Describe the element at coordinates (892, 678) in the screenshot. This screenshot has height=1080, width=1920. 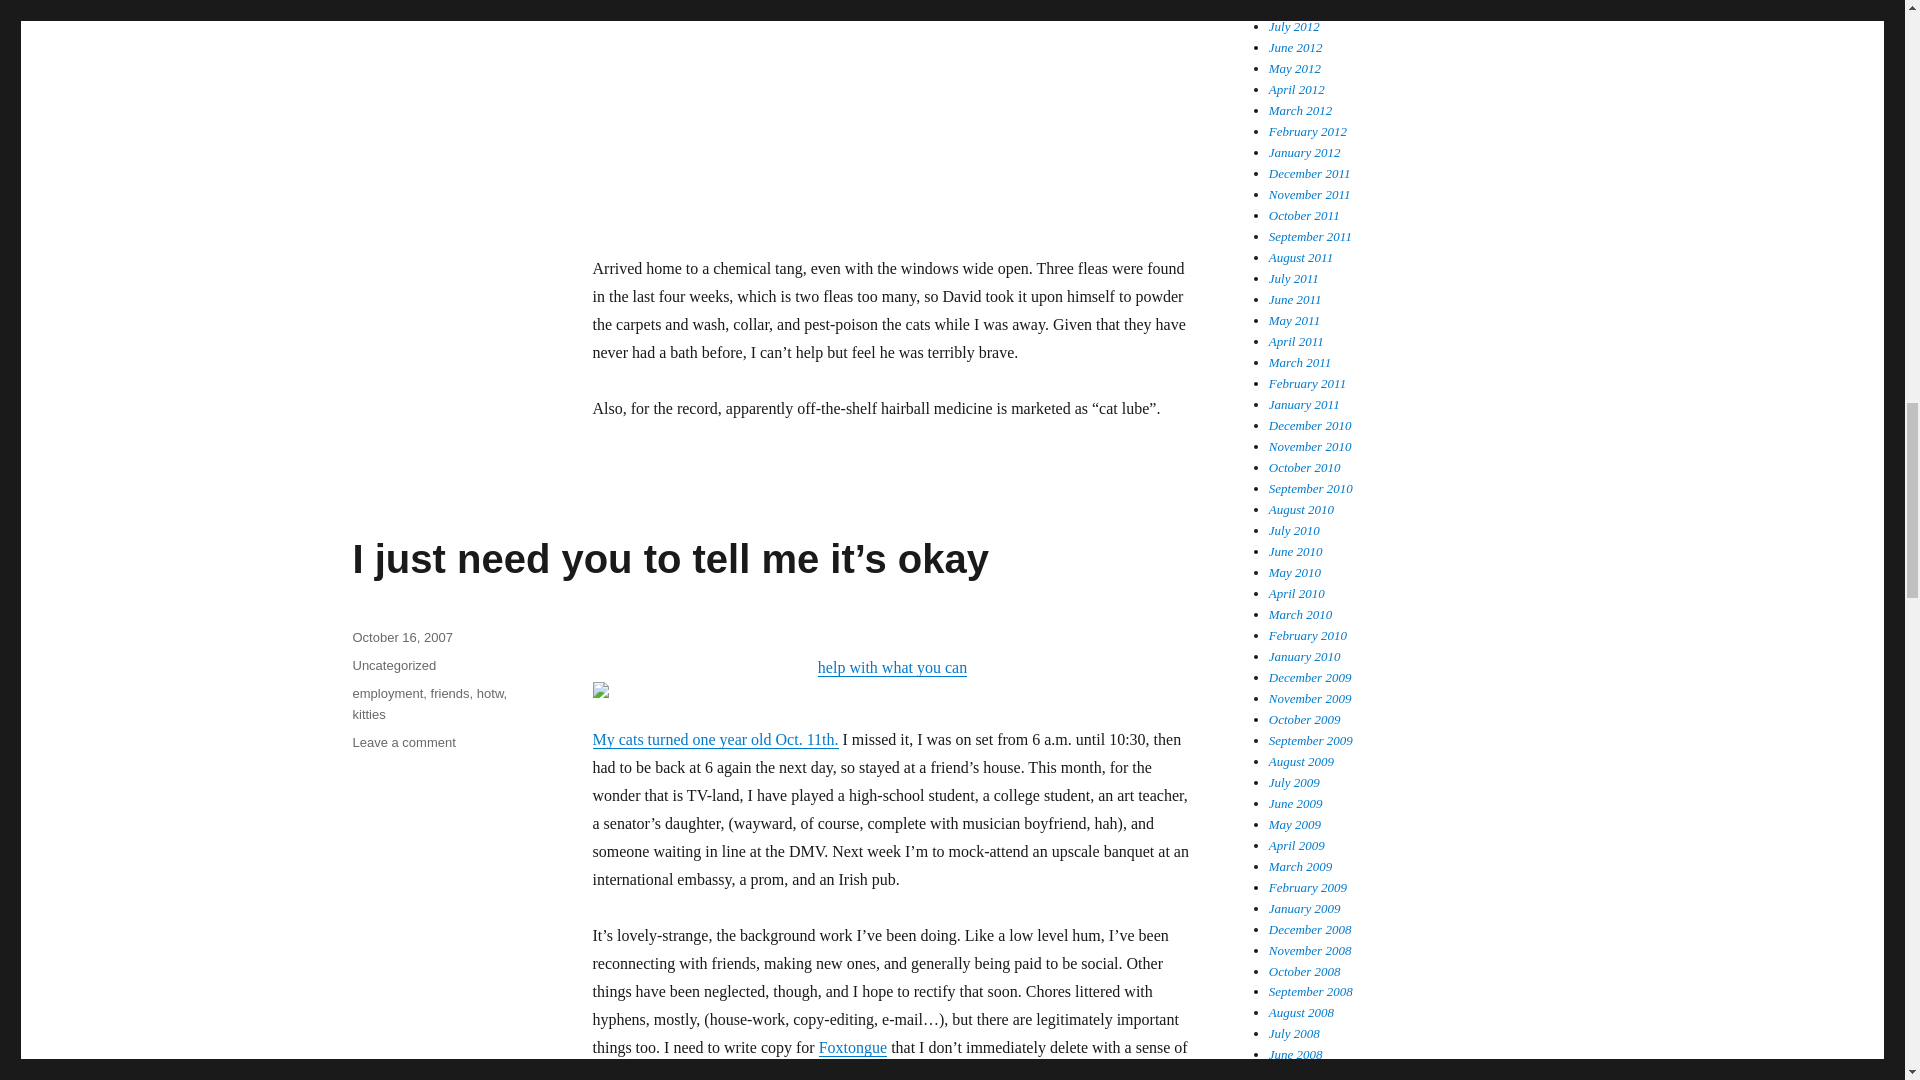
I see `help with what you can` at that location.